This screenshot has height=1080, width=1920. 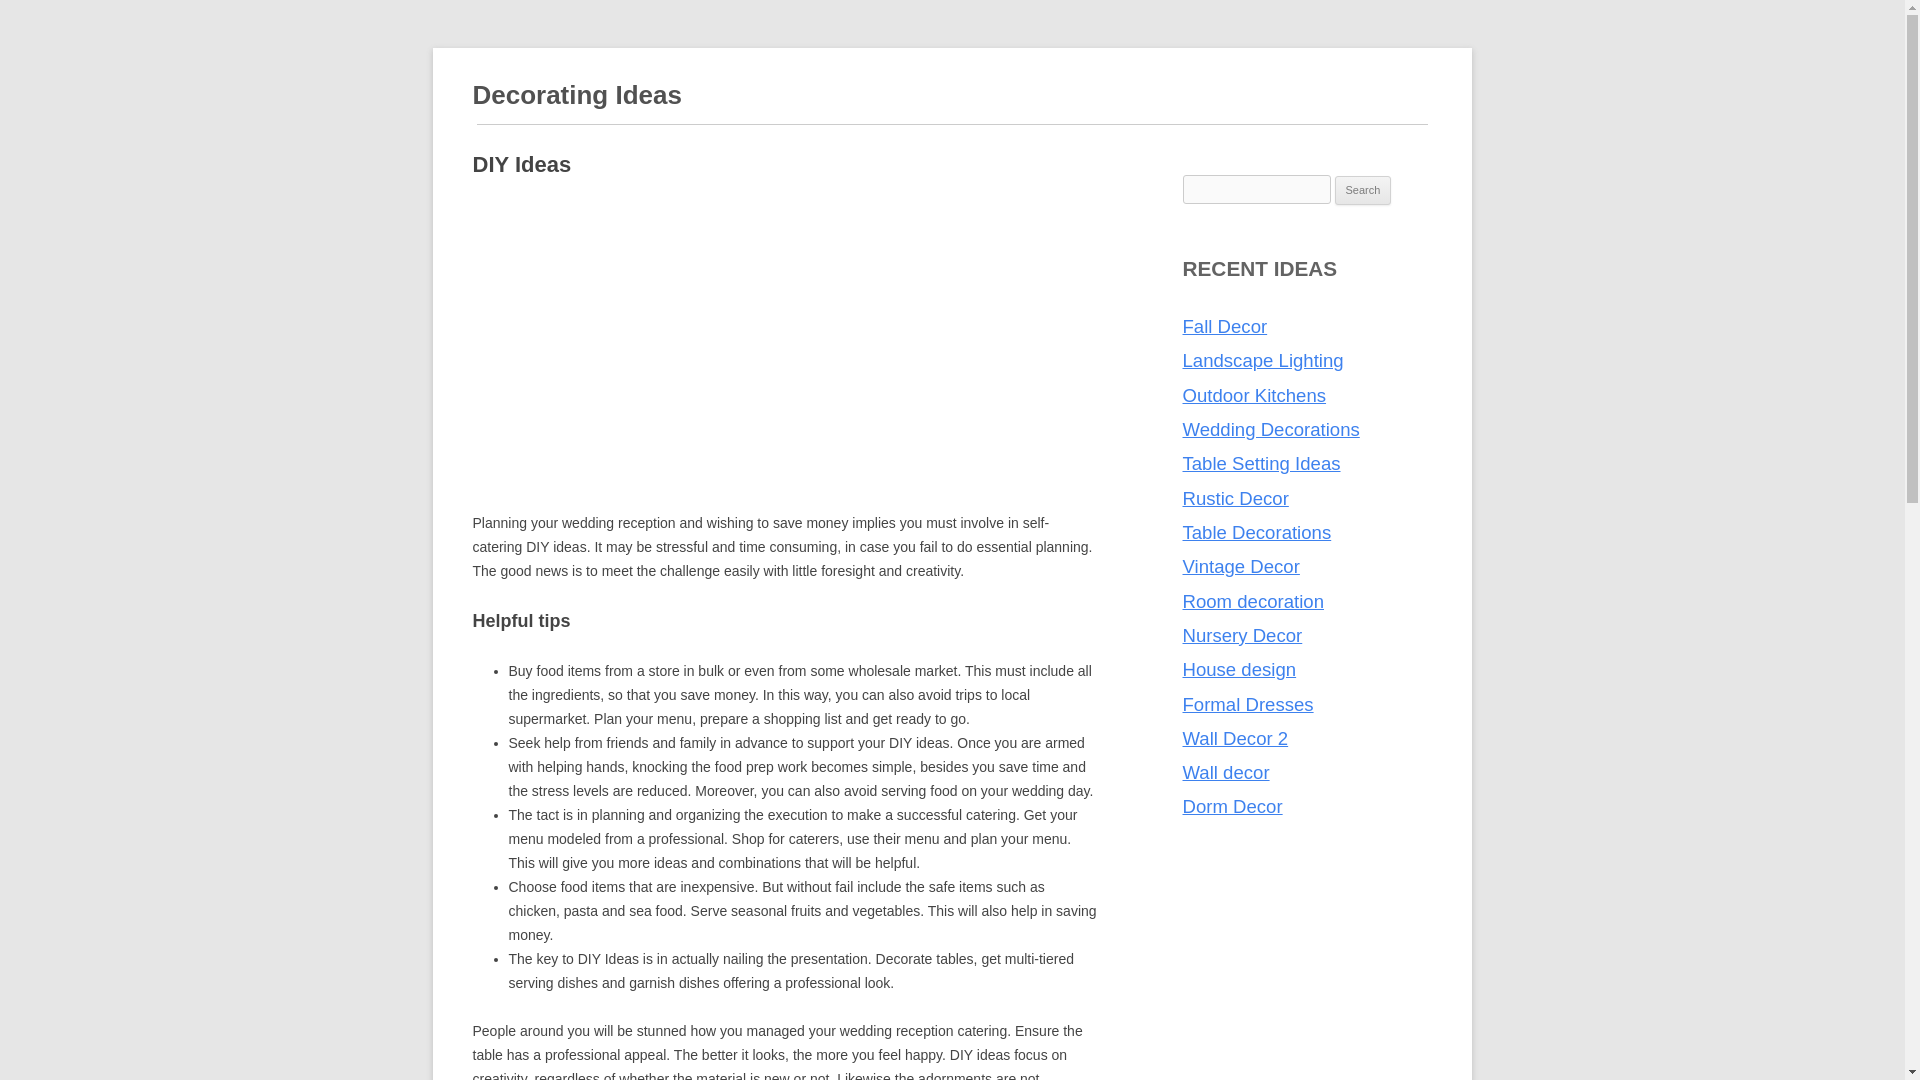 I want to click on Advertisement, so click(x=784, y=333).